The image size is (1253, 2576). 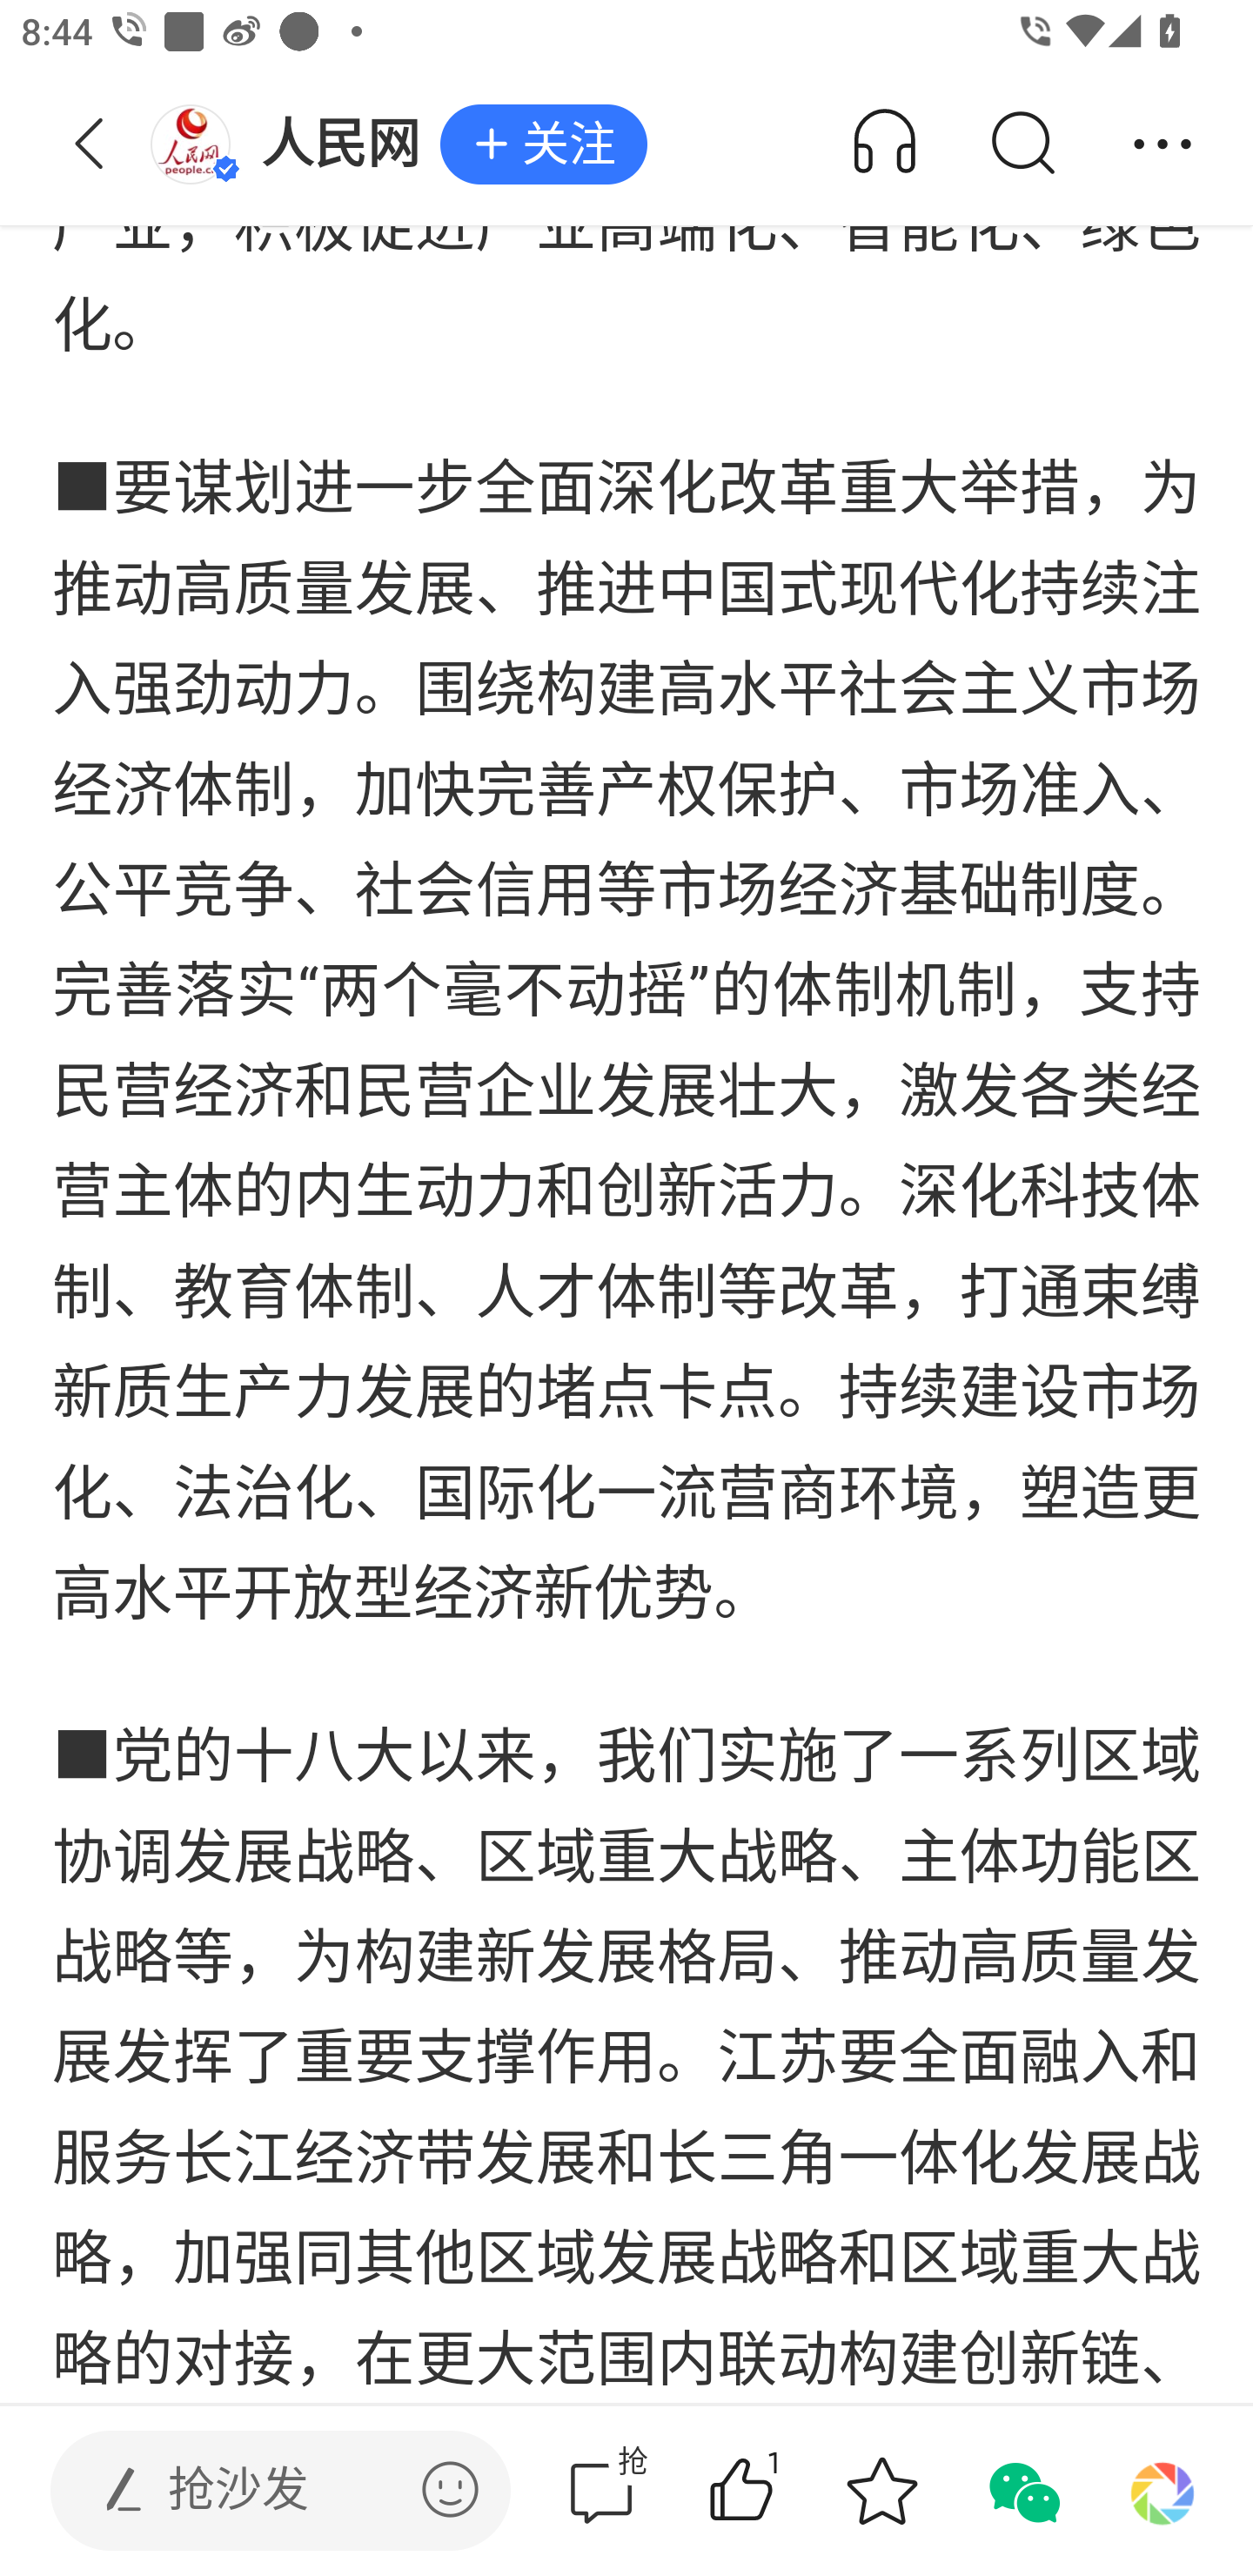 What do you see at coordinates (256, 2491) in the screenshot?
I see `发表评论  抢沙发 发表评论 ` at bounding box center [256, 2491].